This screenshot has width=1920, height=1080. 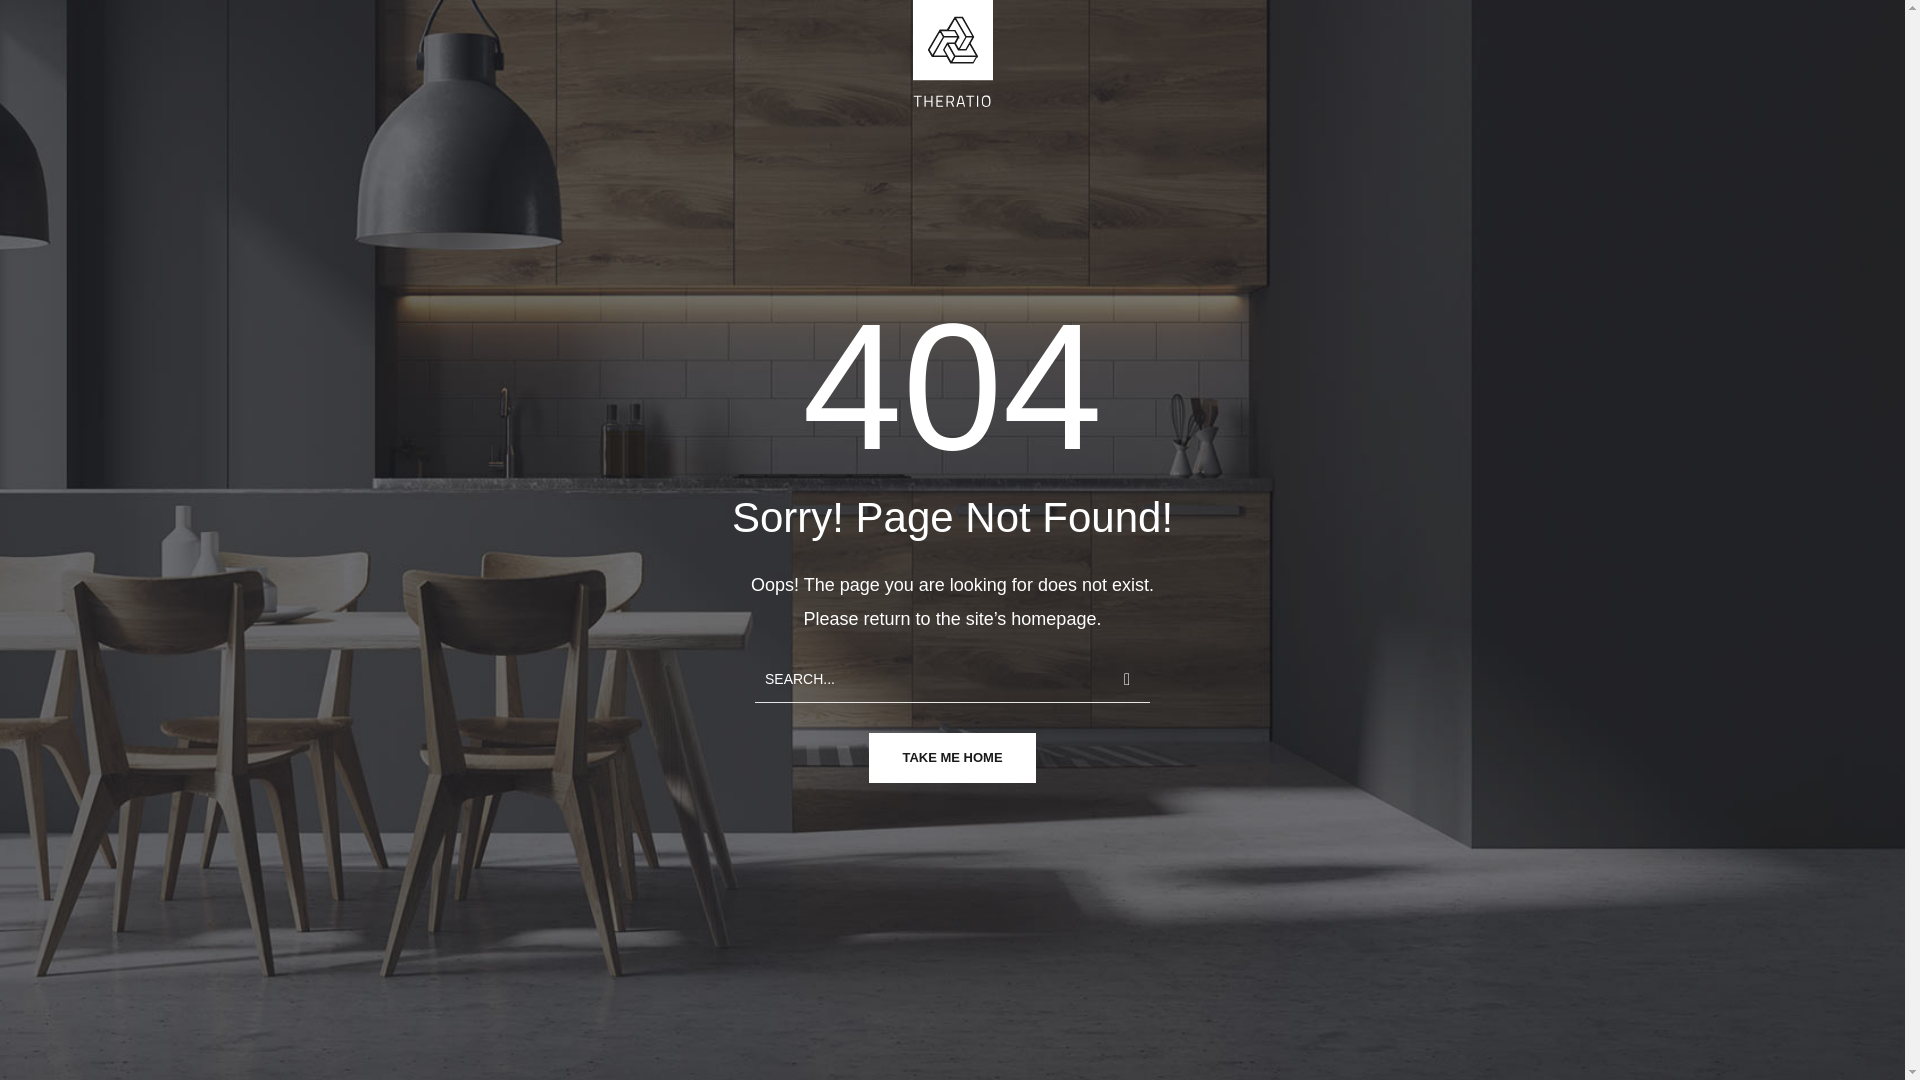 I want to click on TAKE ME HOME, so click(x=952, y=758).